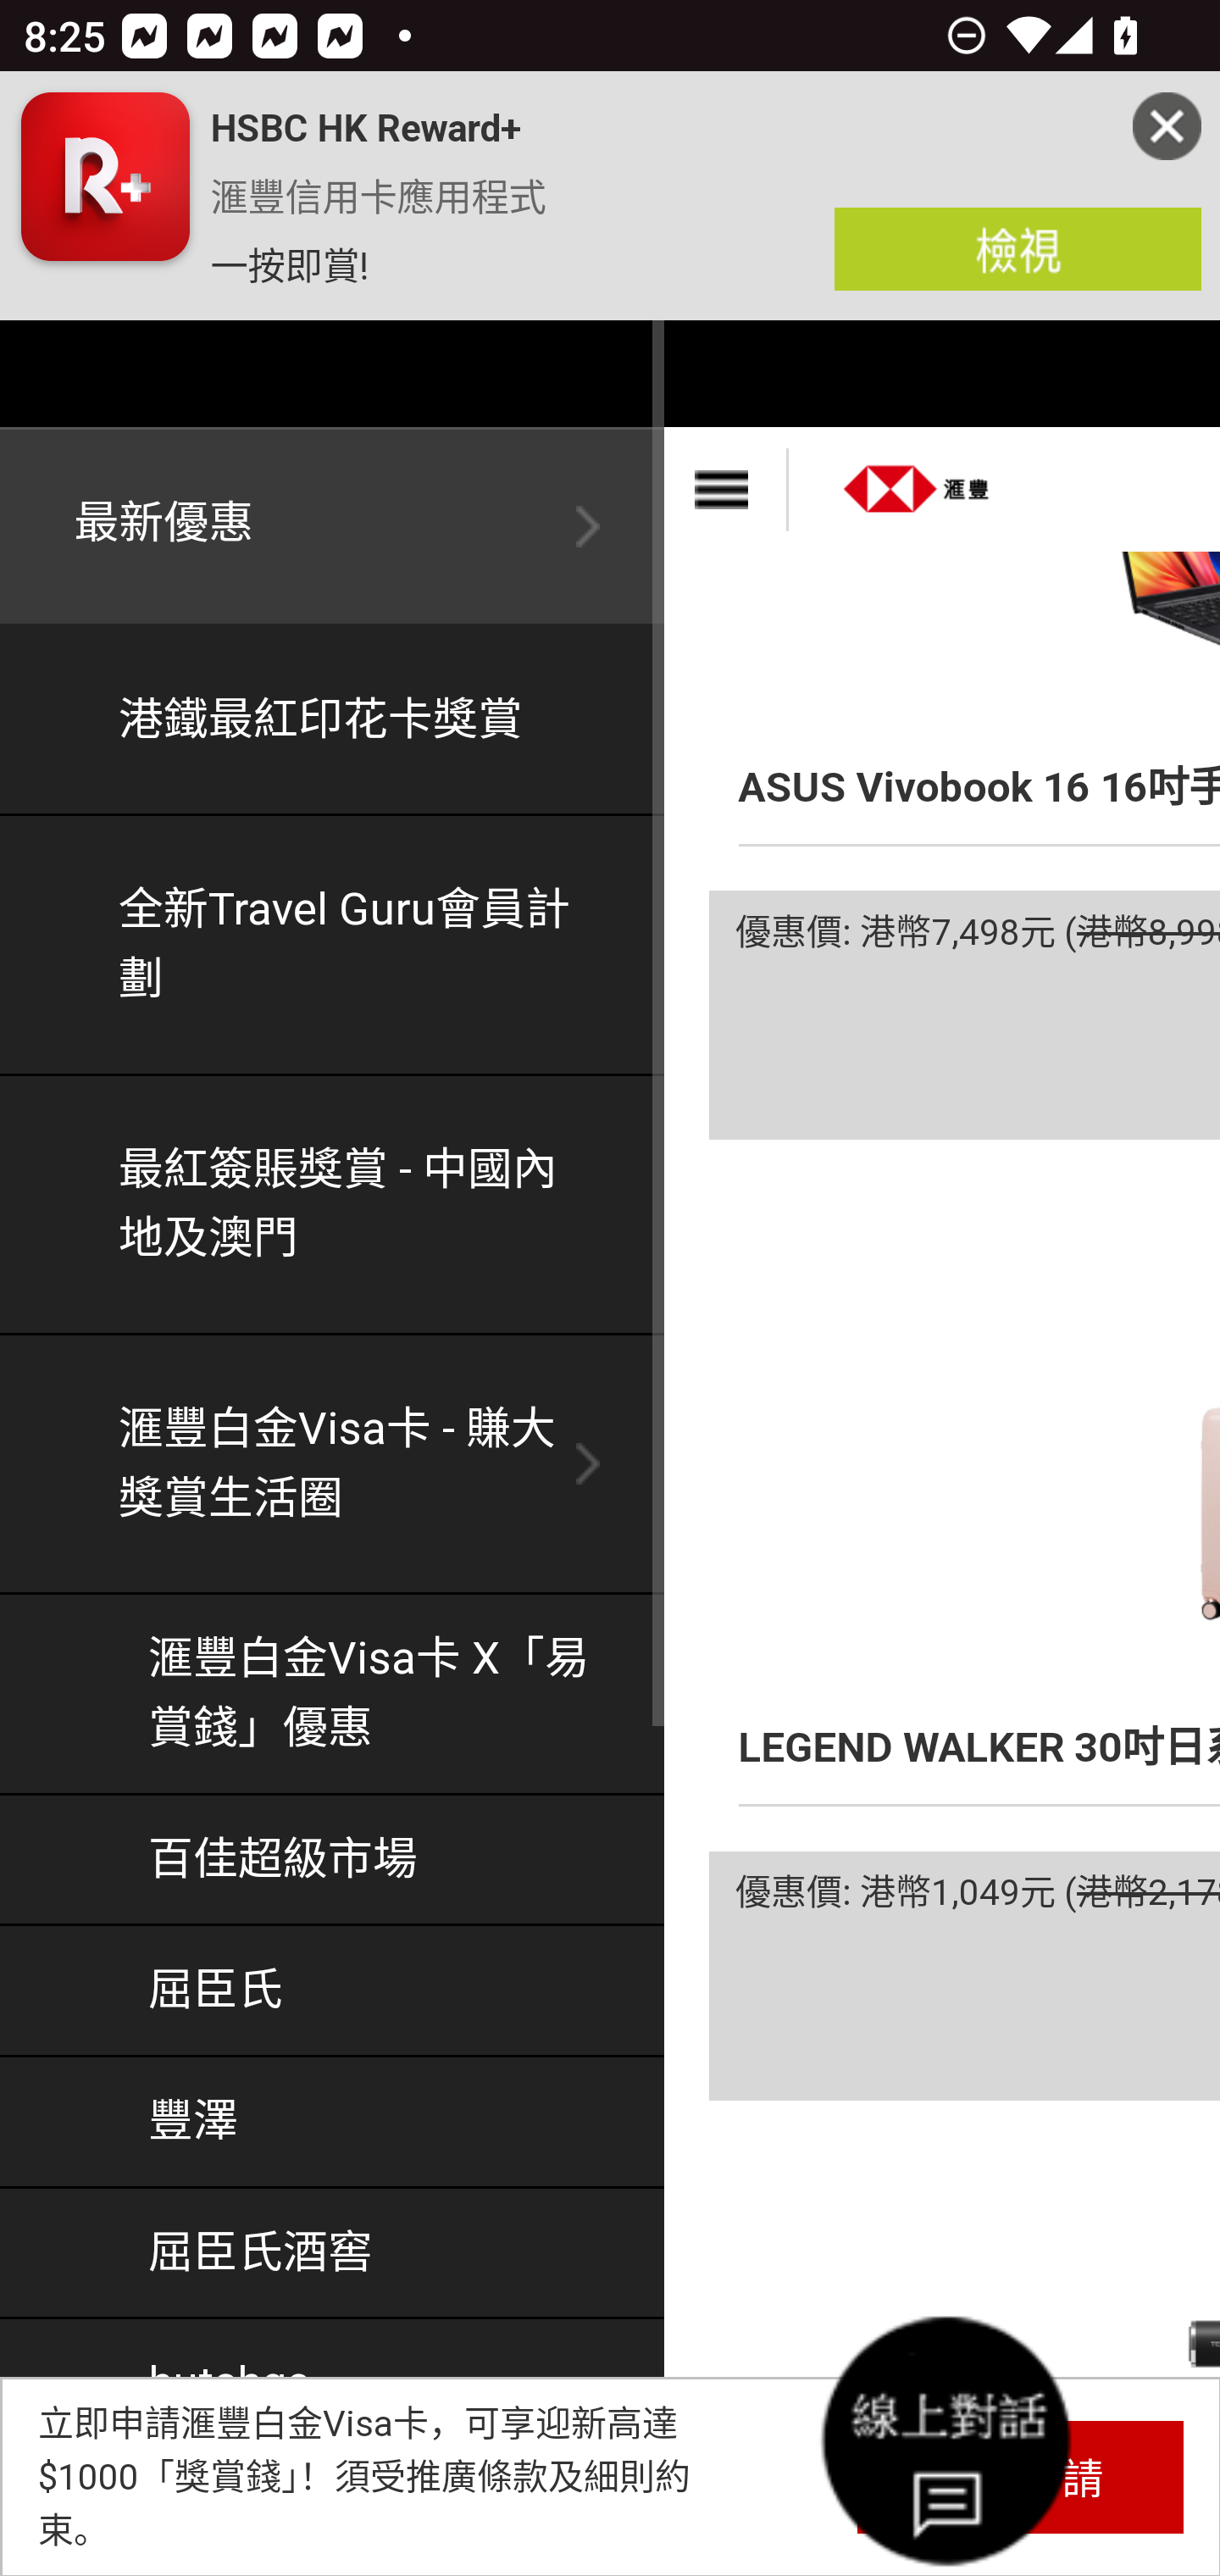  Describe the element at coordinates (726, 490) in the screenshot. I see `目錄` at that location.